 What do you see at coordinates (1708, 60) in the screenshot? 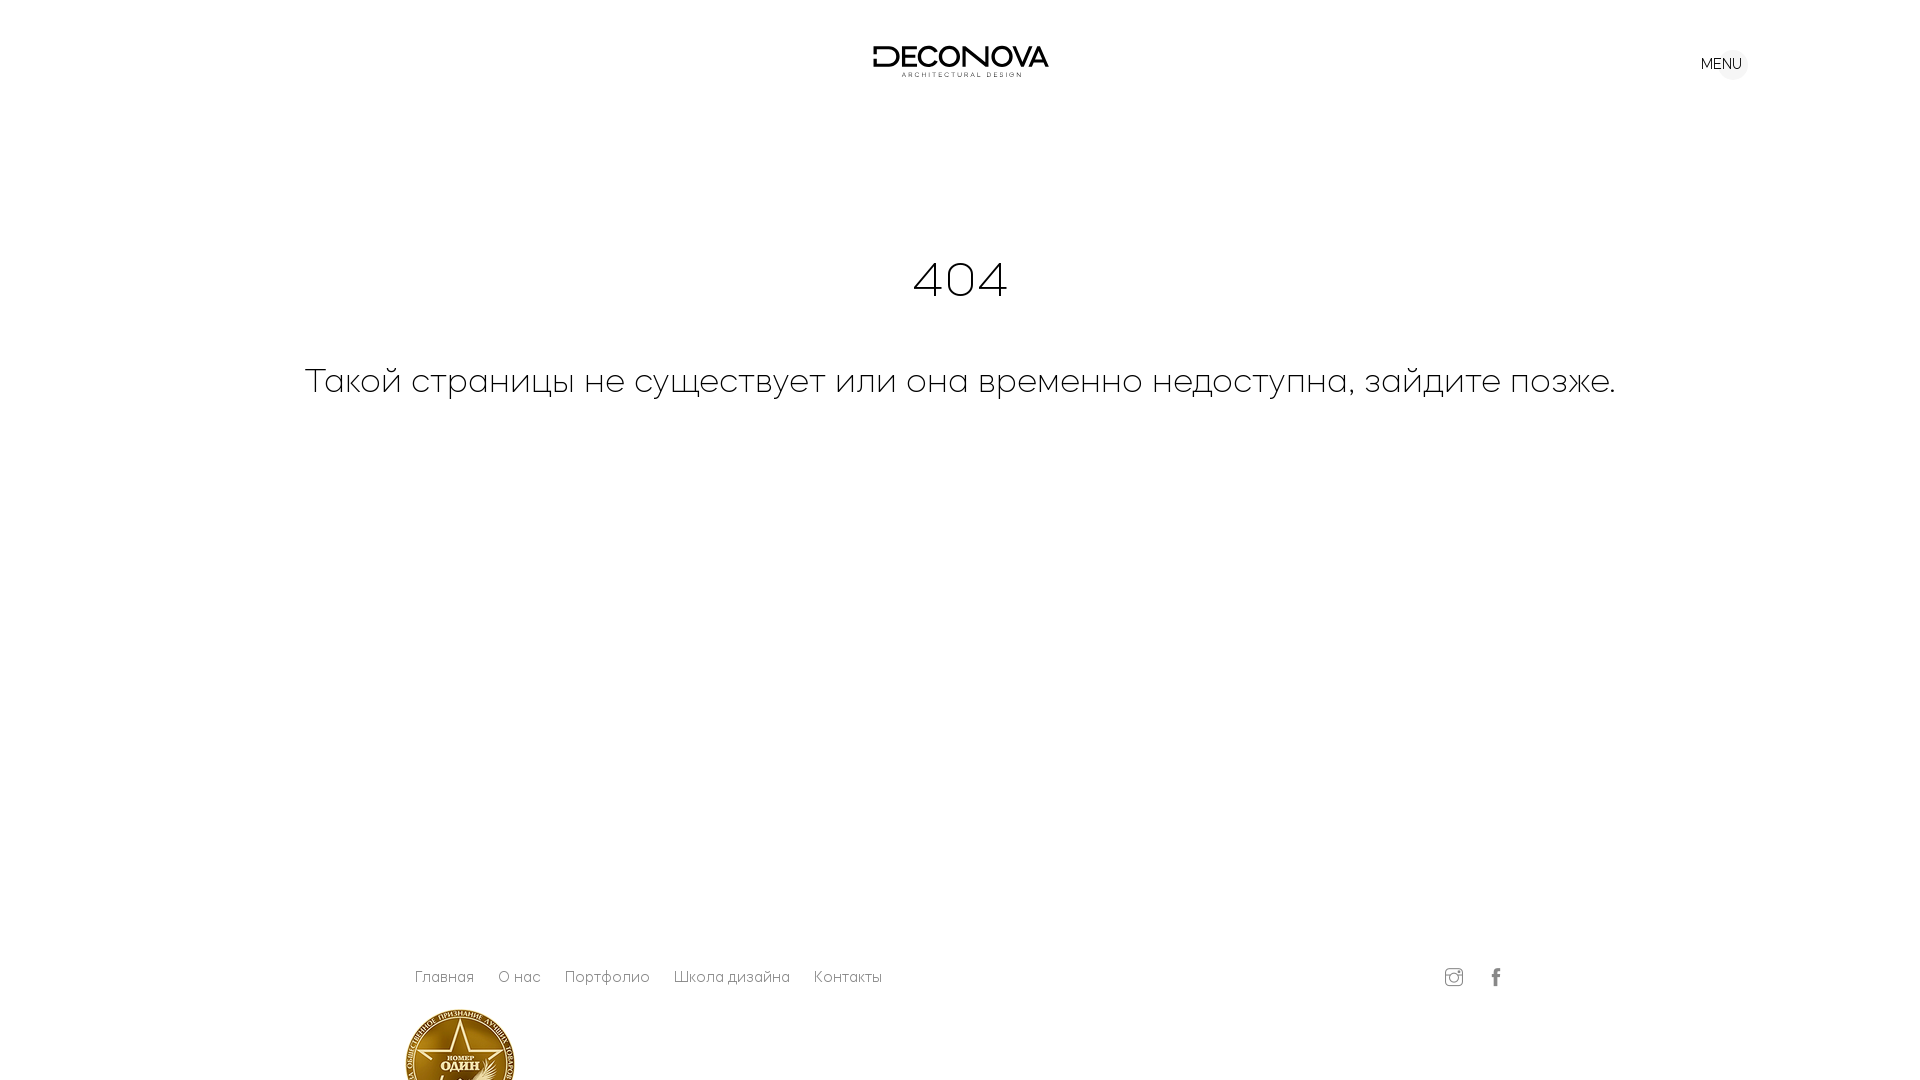
I see `MENU` at bounding box center [1708, 60].